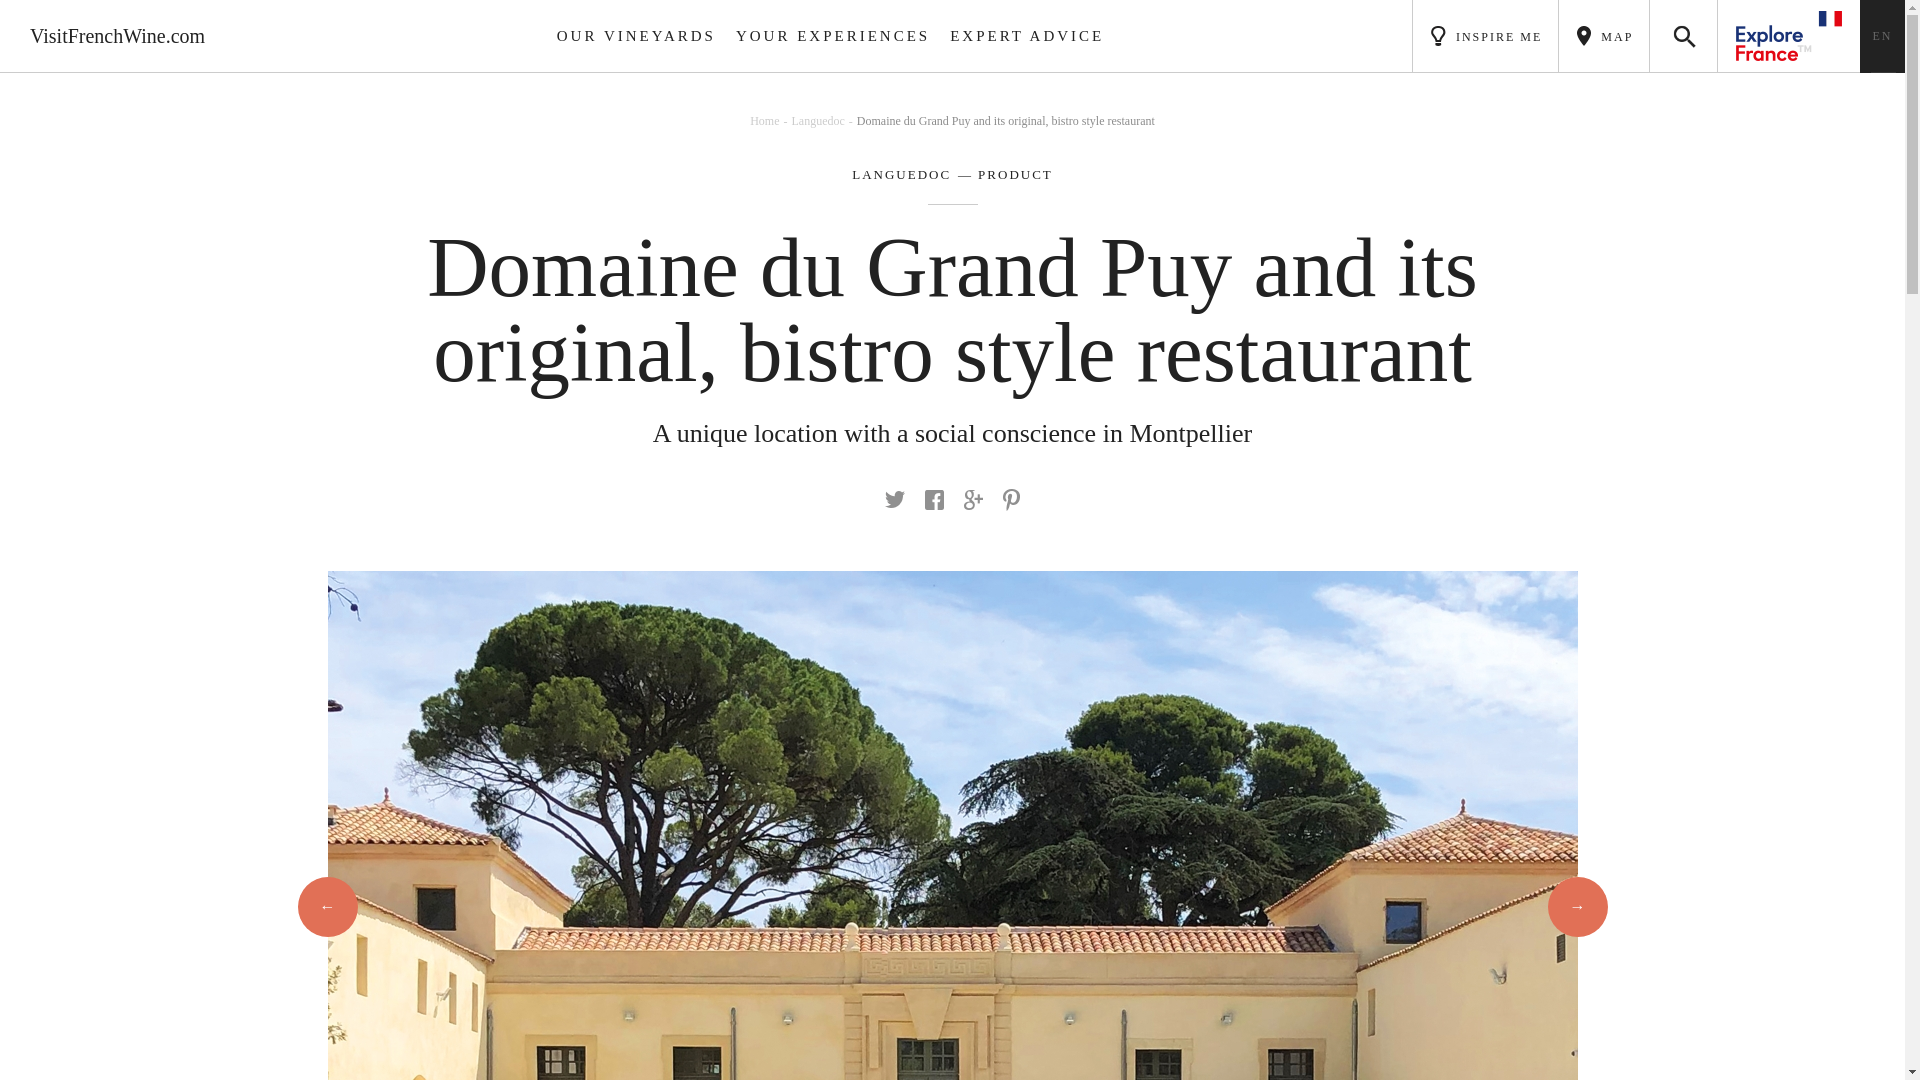 This screenshot has height=1080, width=1920. What do you see at coordinates (770, 121) in the screenshot?
I see `Home` at bounding box center [770, 121].